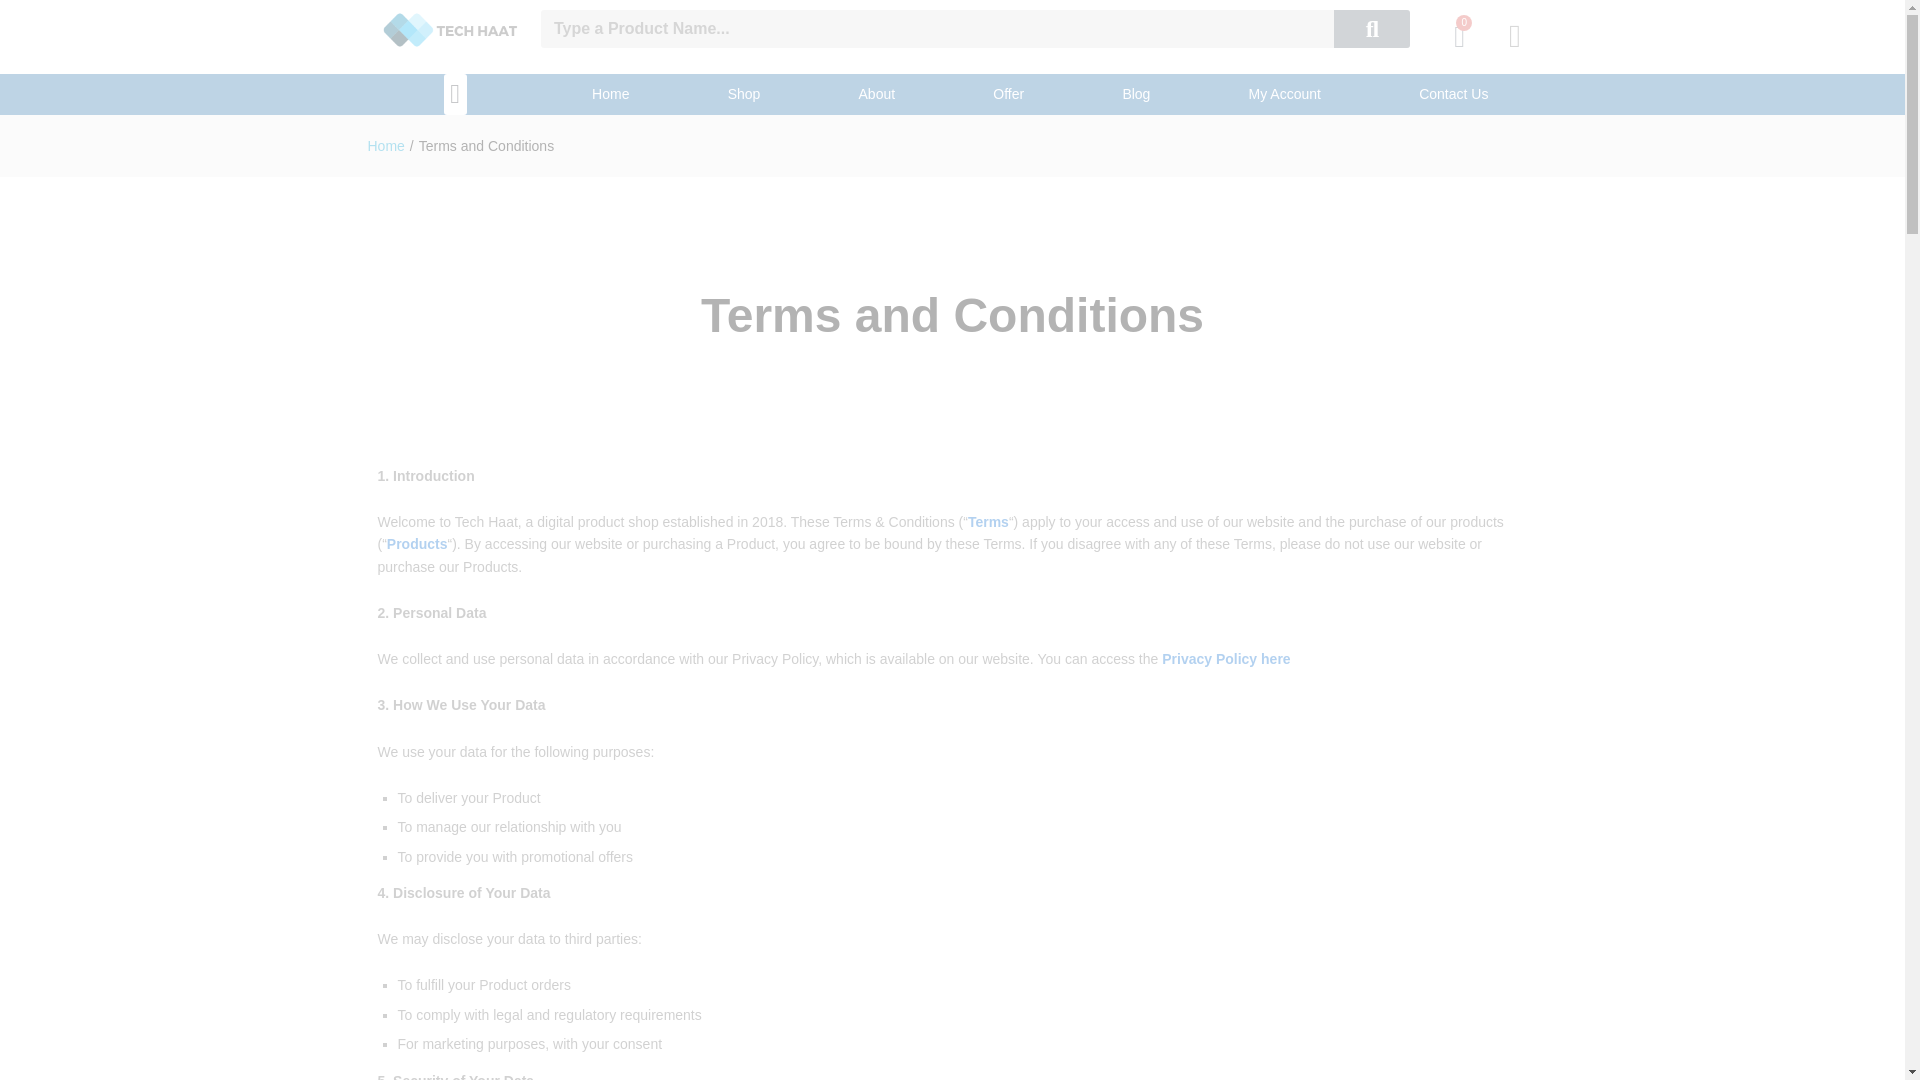 This screenshot has height=1080, width=1920. I want to click on About, so click(876, 94).